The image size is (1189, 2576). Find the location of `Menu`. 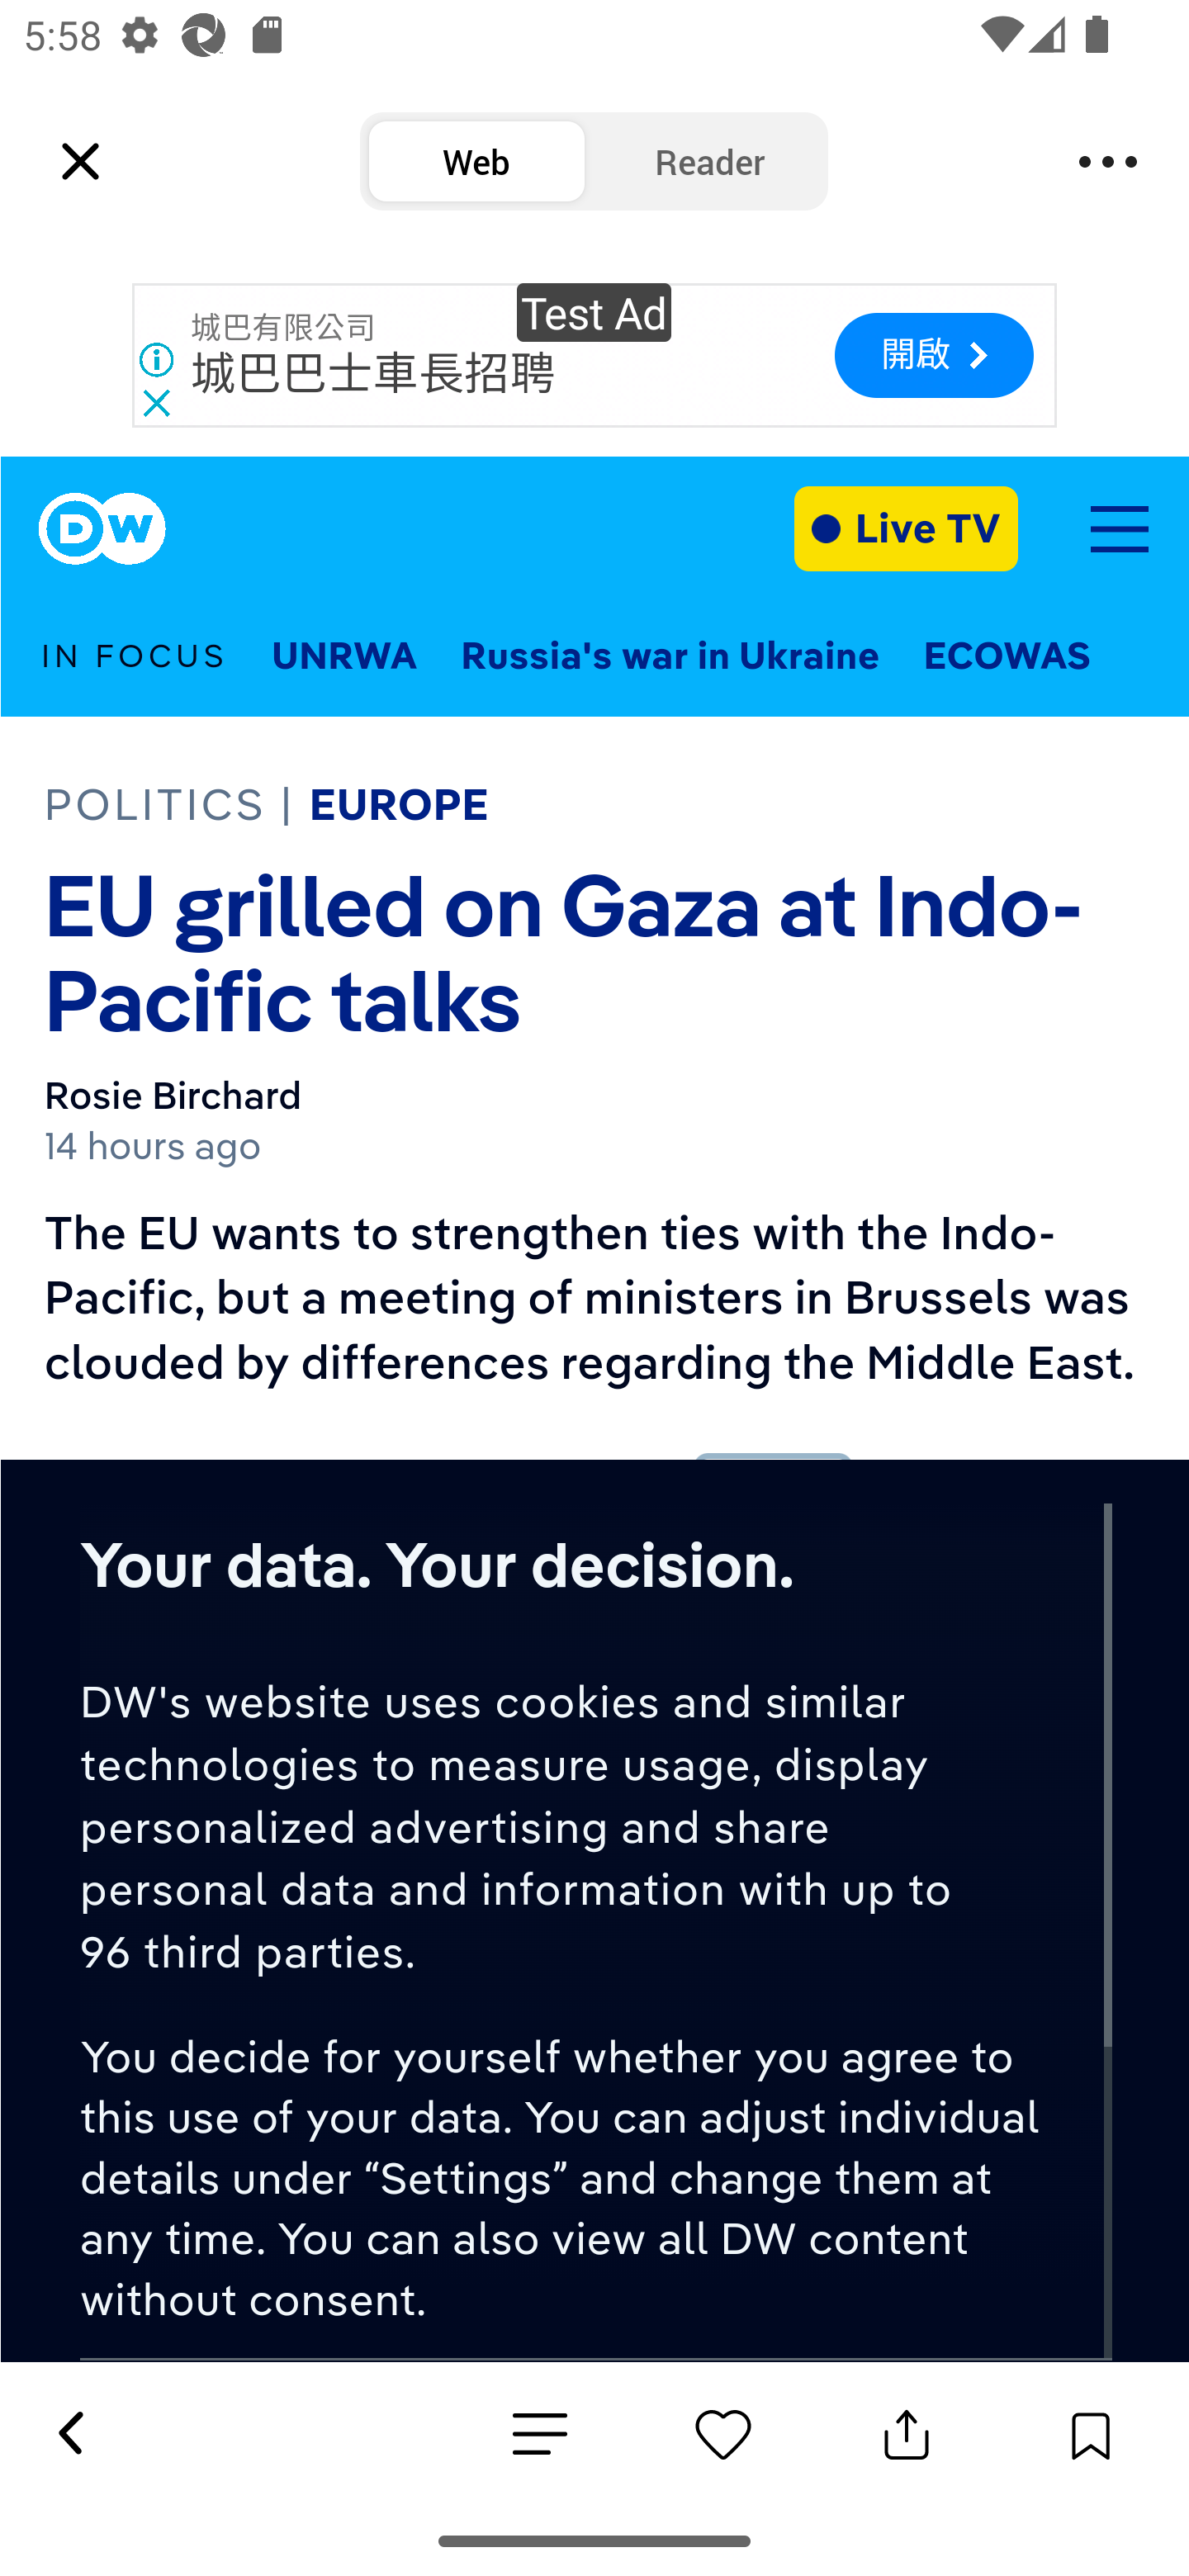

Menu is located at coordinates (1108, 162).